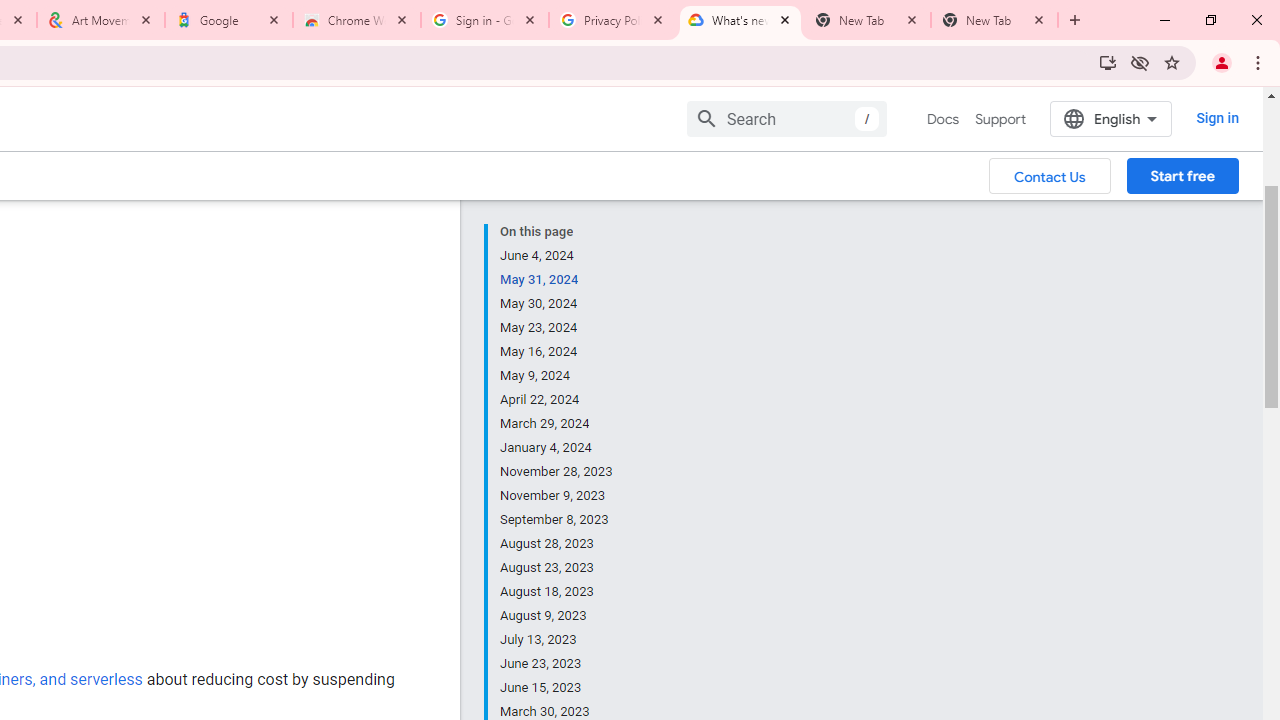  I want to click on Sign in - Google Accounts, so click(485, 20).